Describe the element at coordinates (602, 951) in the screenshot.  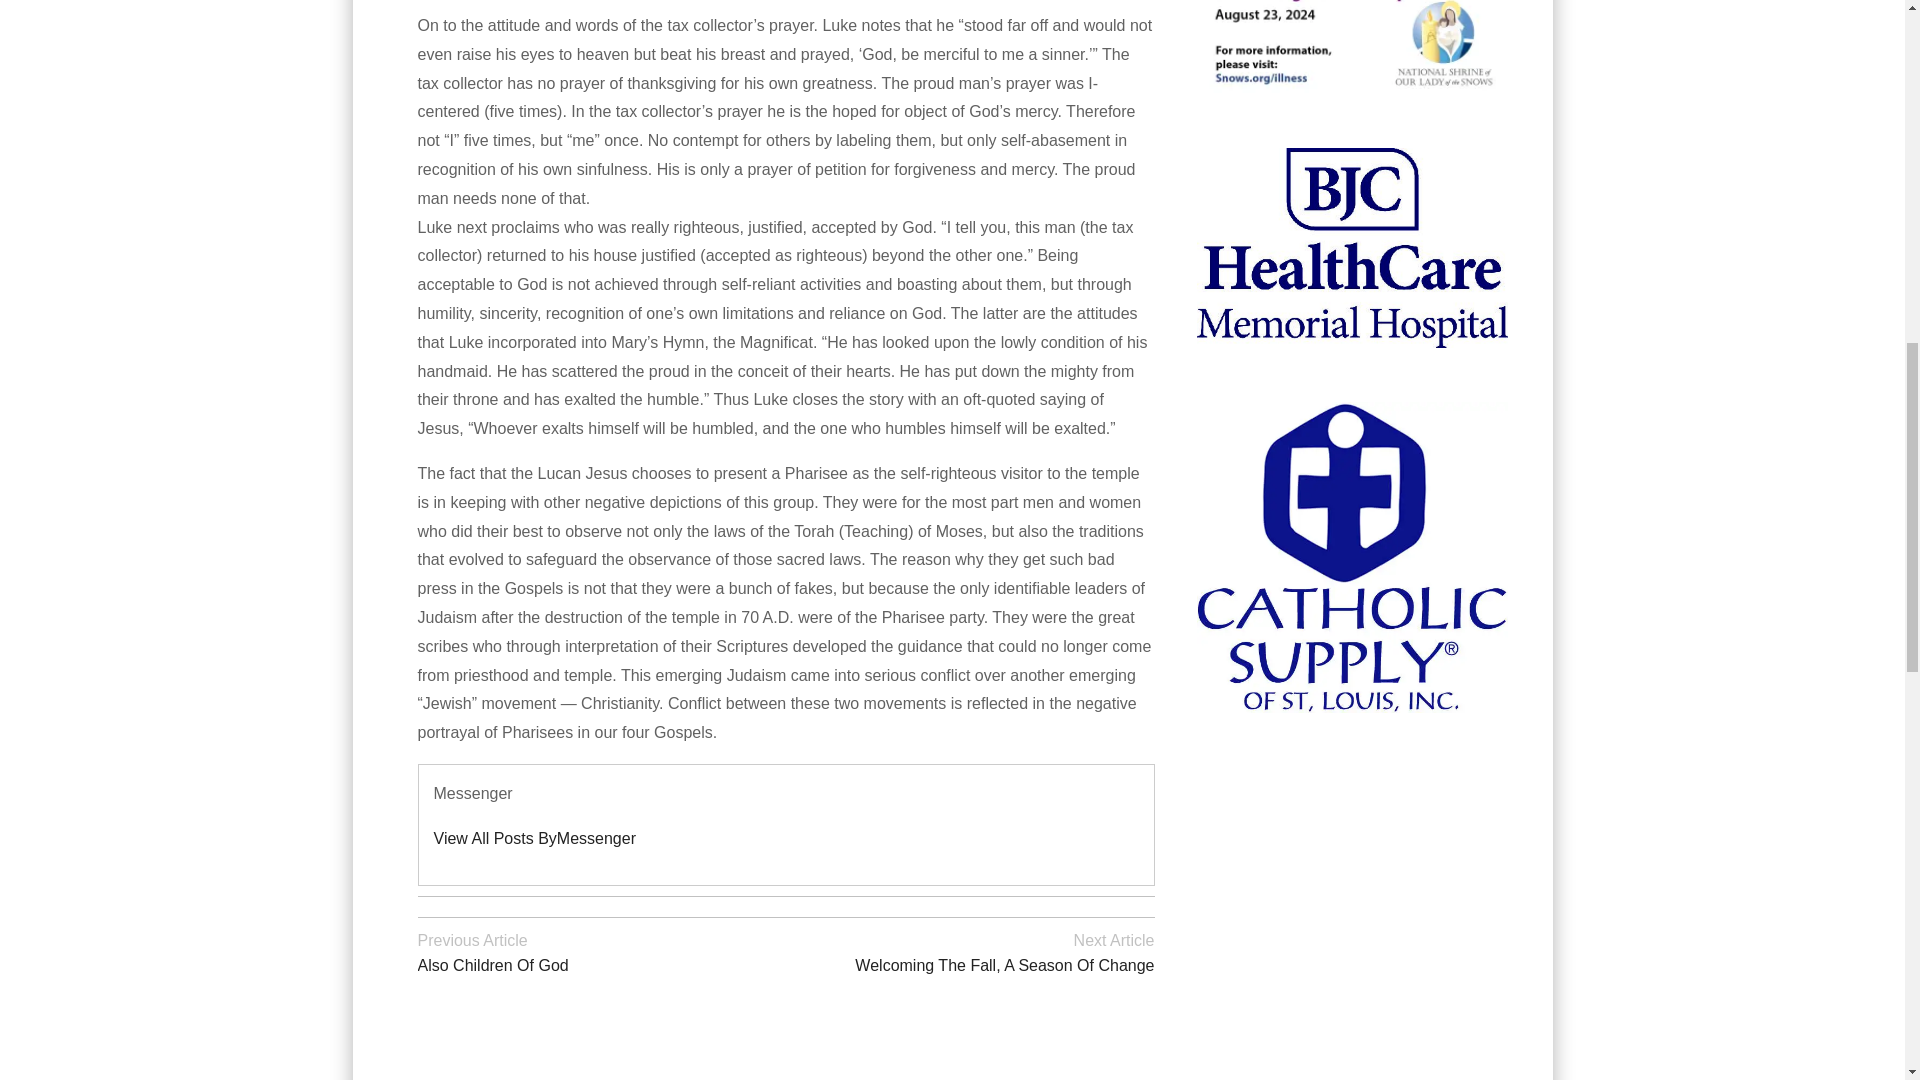
I see `View All Posts ByMessenger` at that location.